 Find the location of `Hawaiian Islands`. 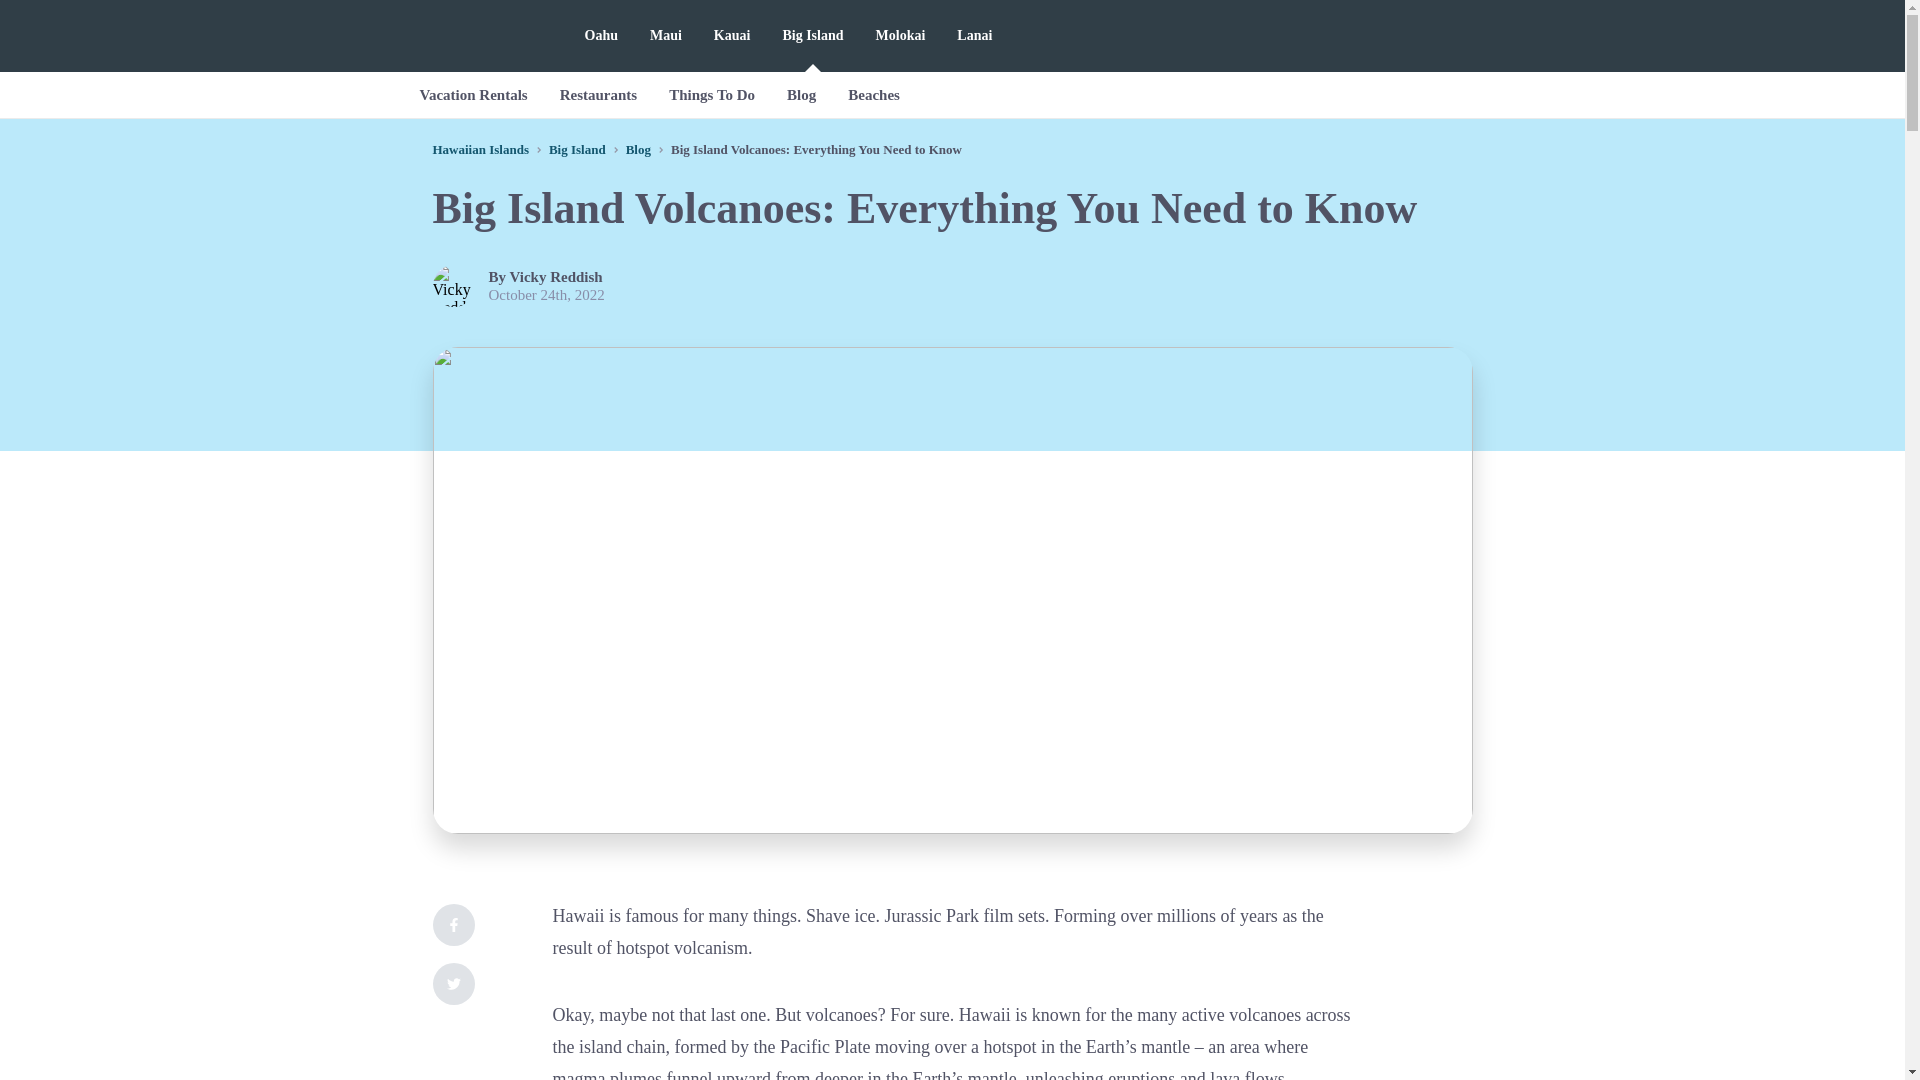

Hawaiian Islands is located at coordinates (480, 148).